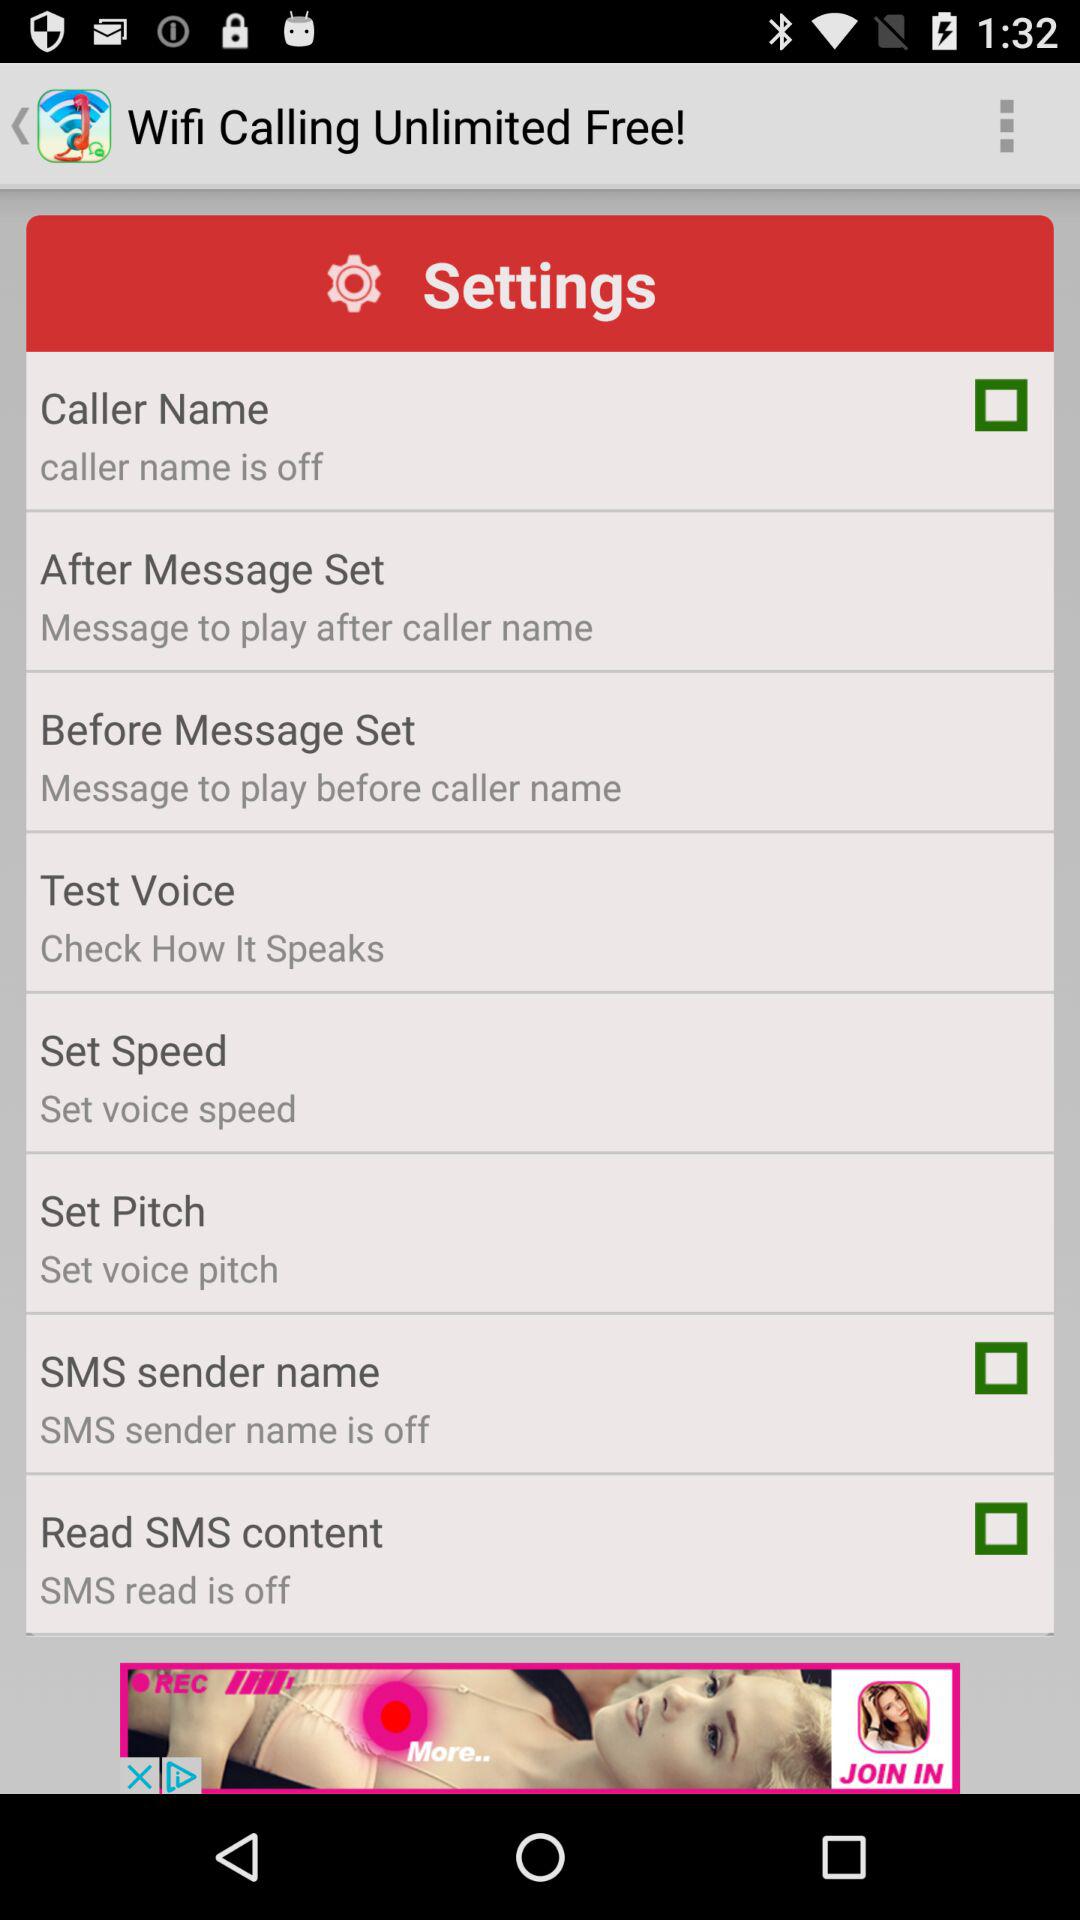 The height and width of the screenshot is (1920, 1080). Describe the element at coordinates (540, 1728) in the screenshot. I see `advertisement` at that location.